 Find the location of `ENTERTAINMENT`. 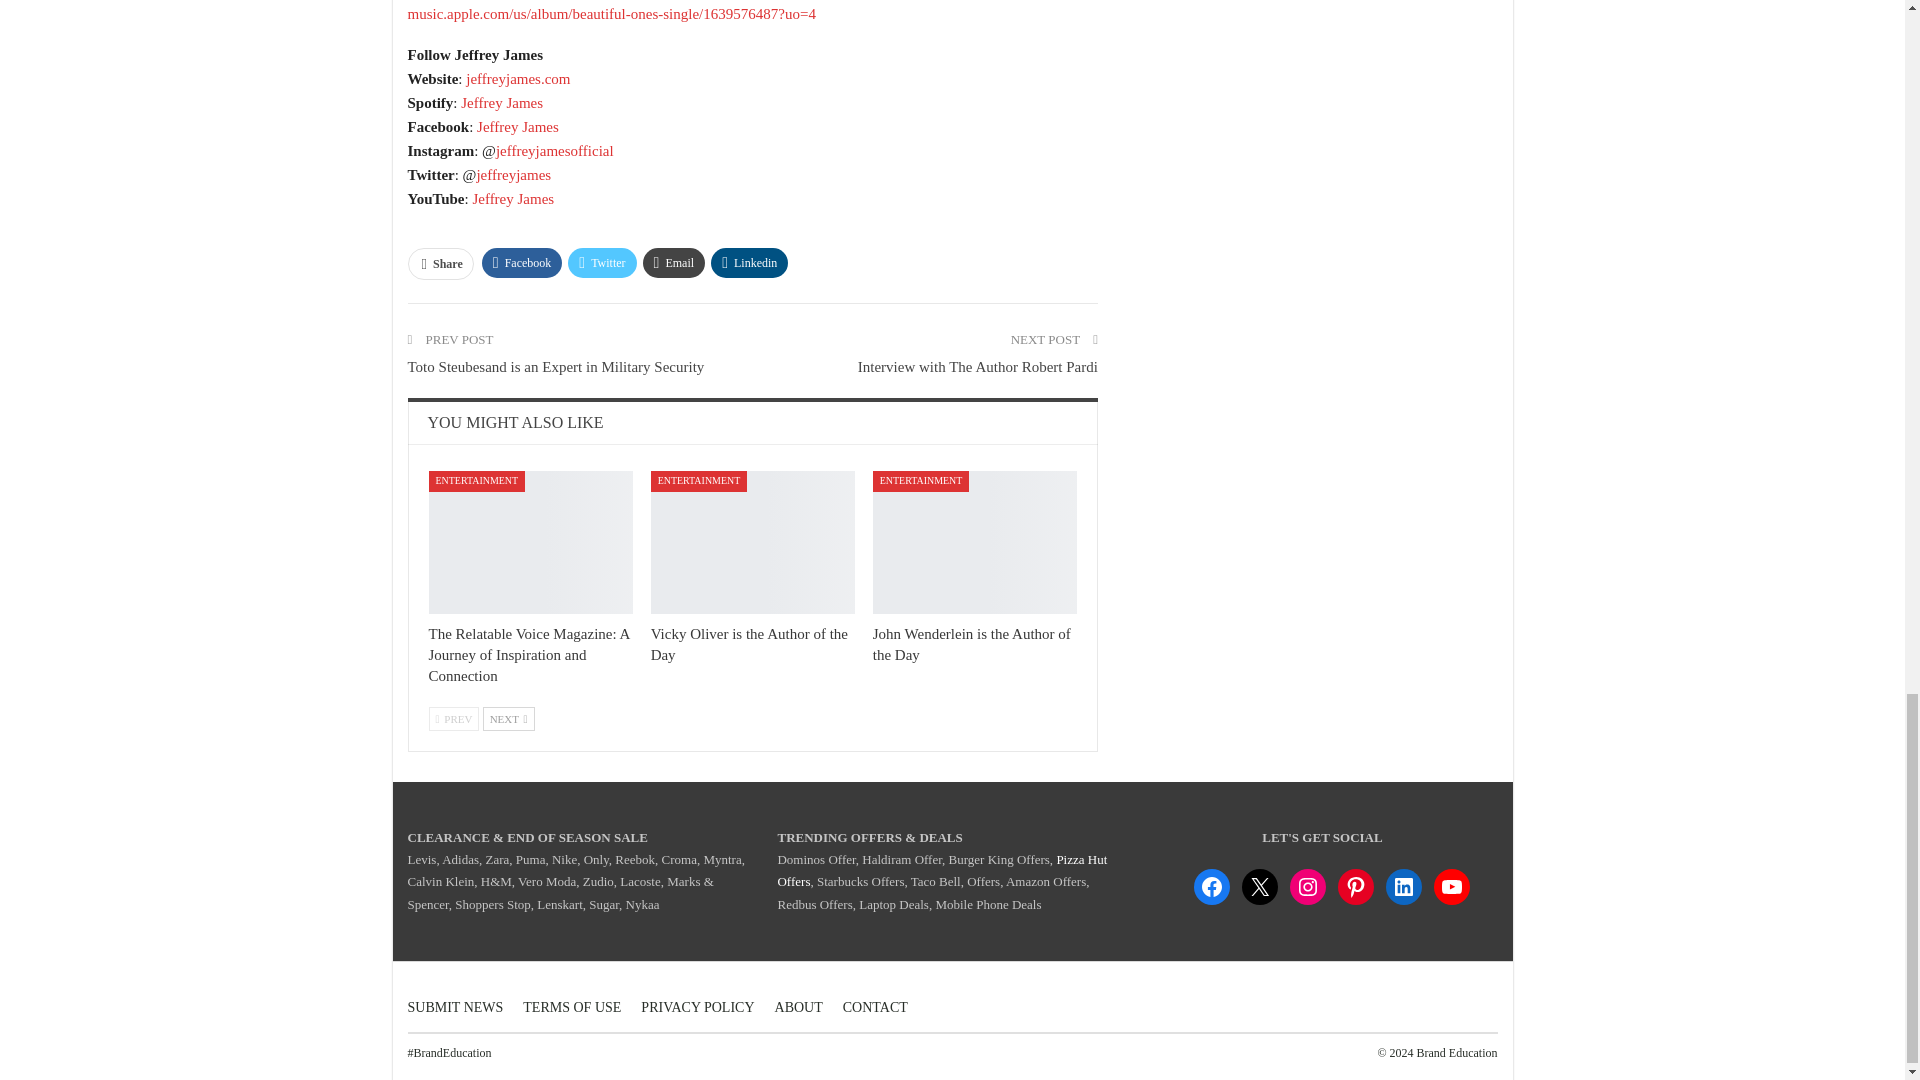

ENTERTAINMENT is located at coordinates (699, 481).